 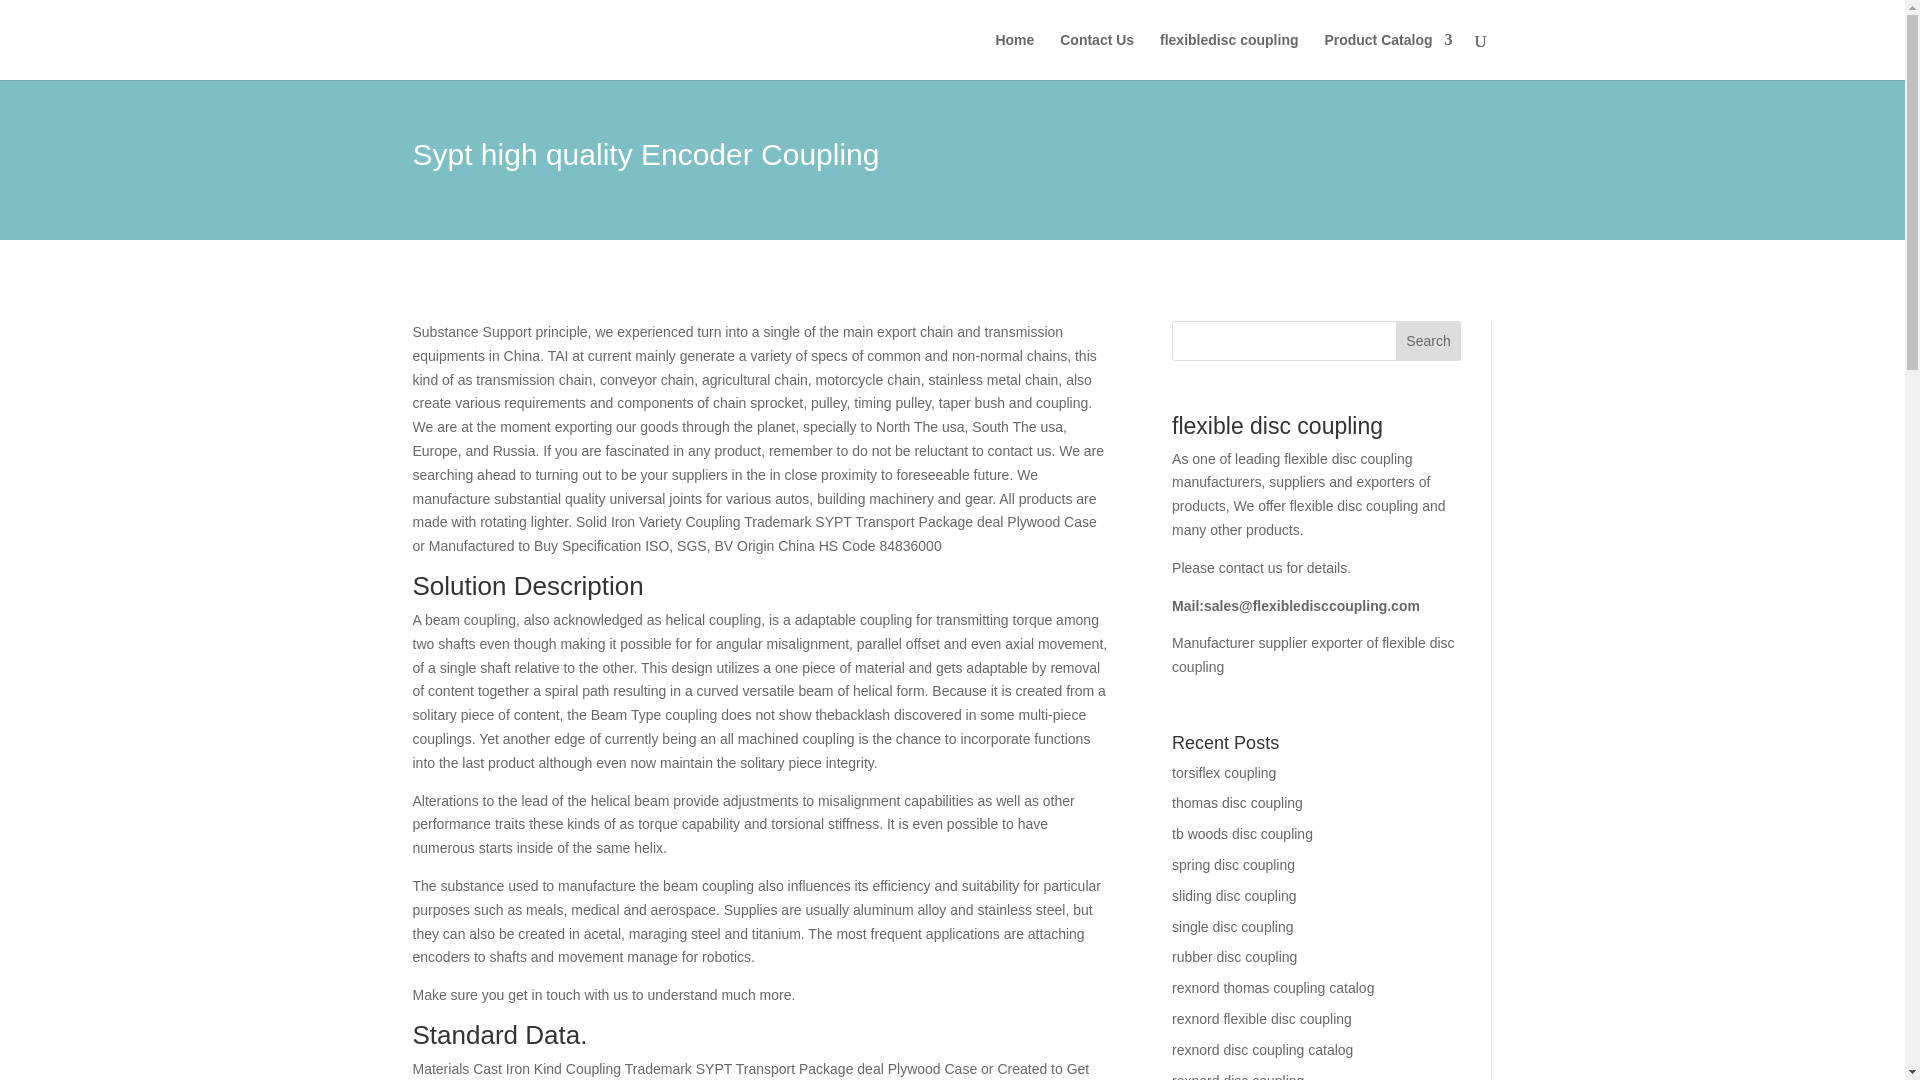 I want to click on rubber disc coupling, so click(x=1234, y=957).